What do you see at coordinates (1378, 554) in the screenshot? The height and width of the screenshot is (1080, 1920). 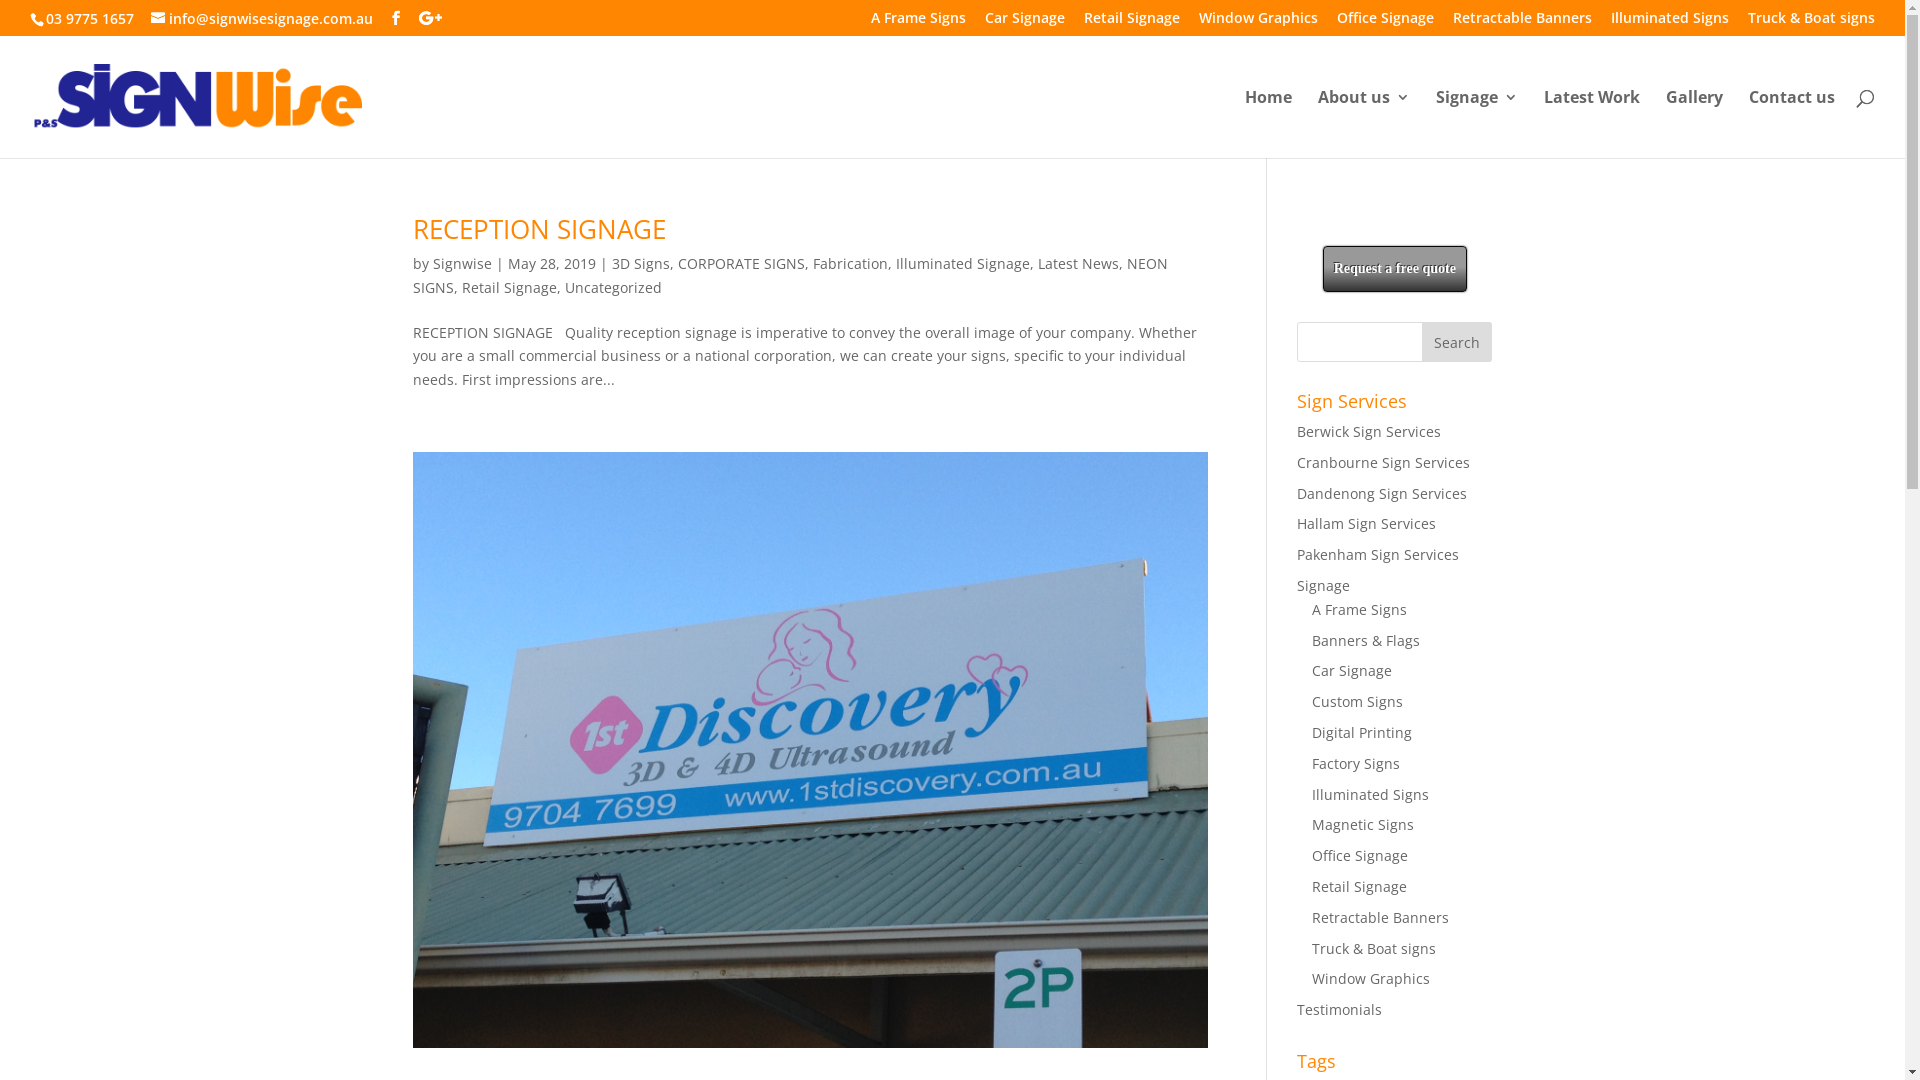 I see `Pakenham Sign Services` at bounding box center [1378, 554].